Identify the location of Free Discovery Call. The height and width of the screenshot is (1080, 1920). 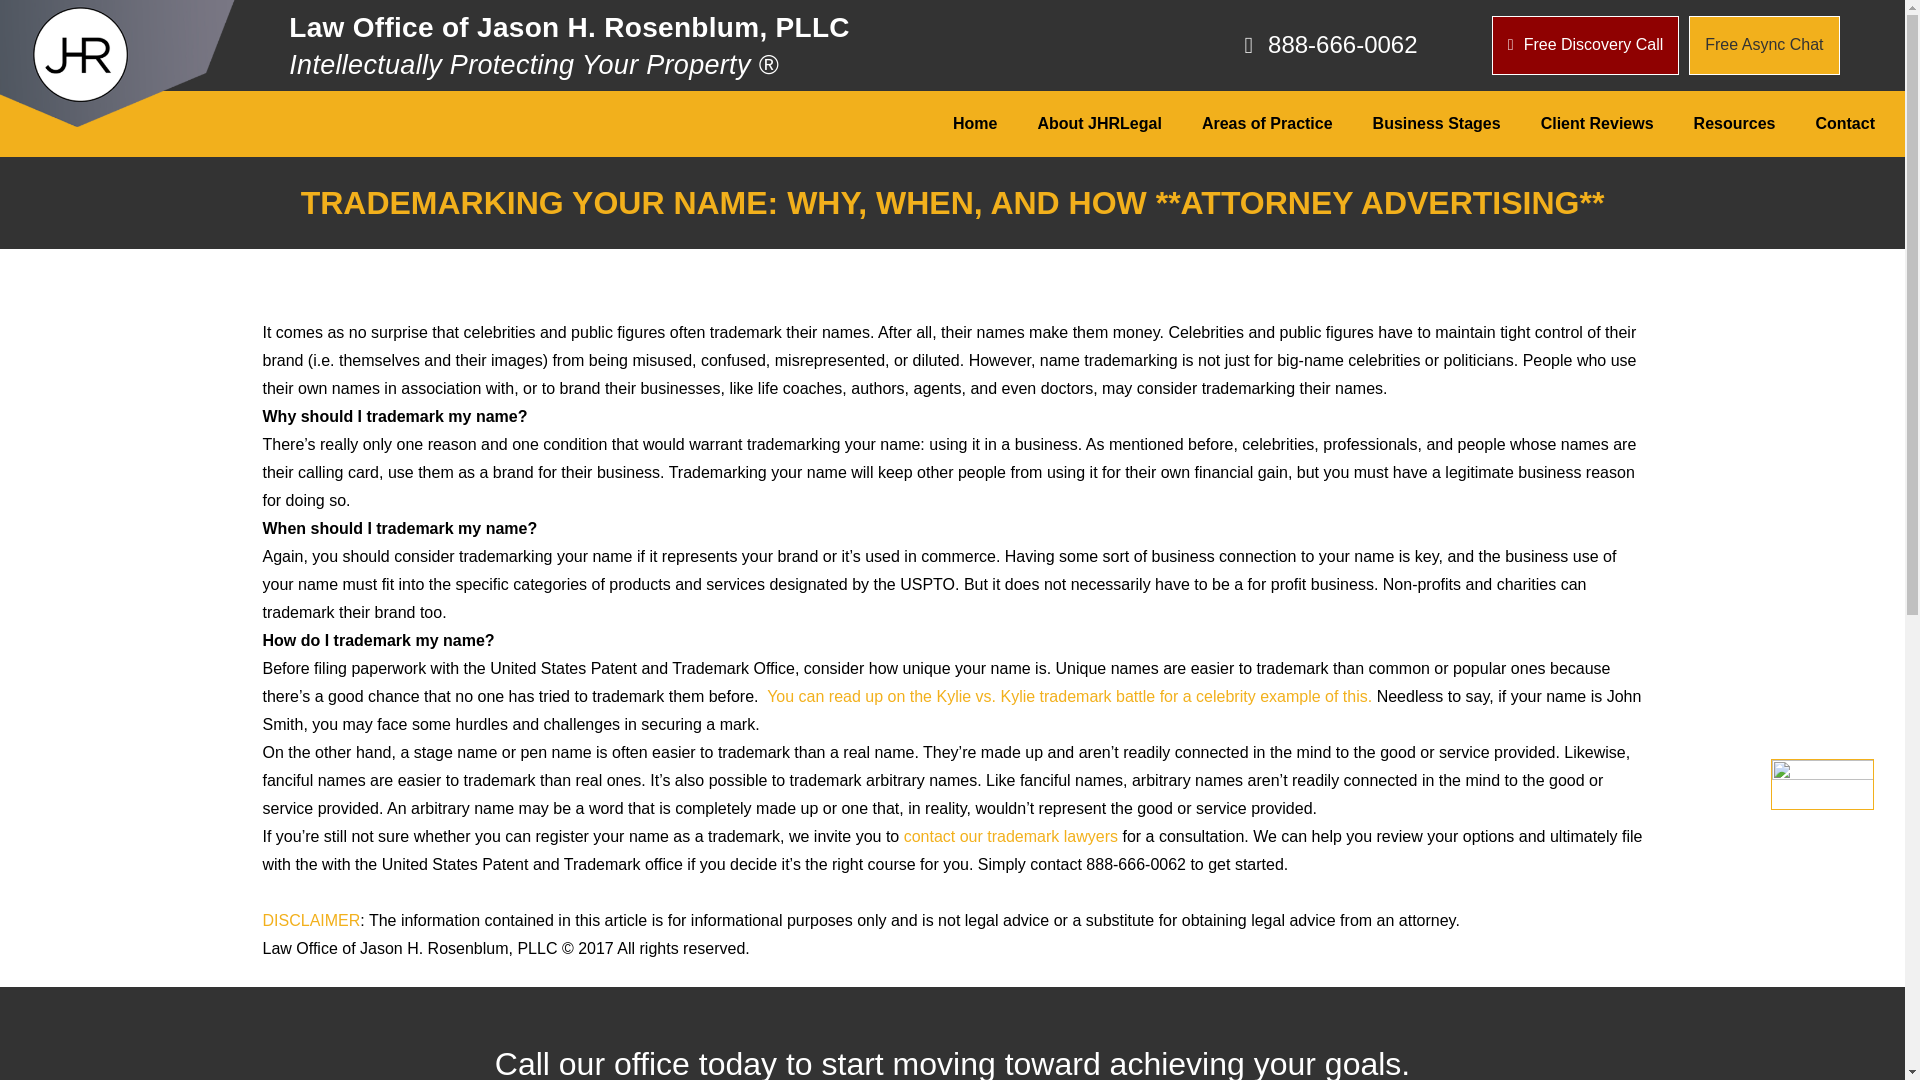
(1584, 45).